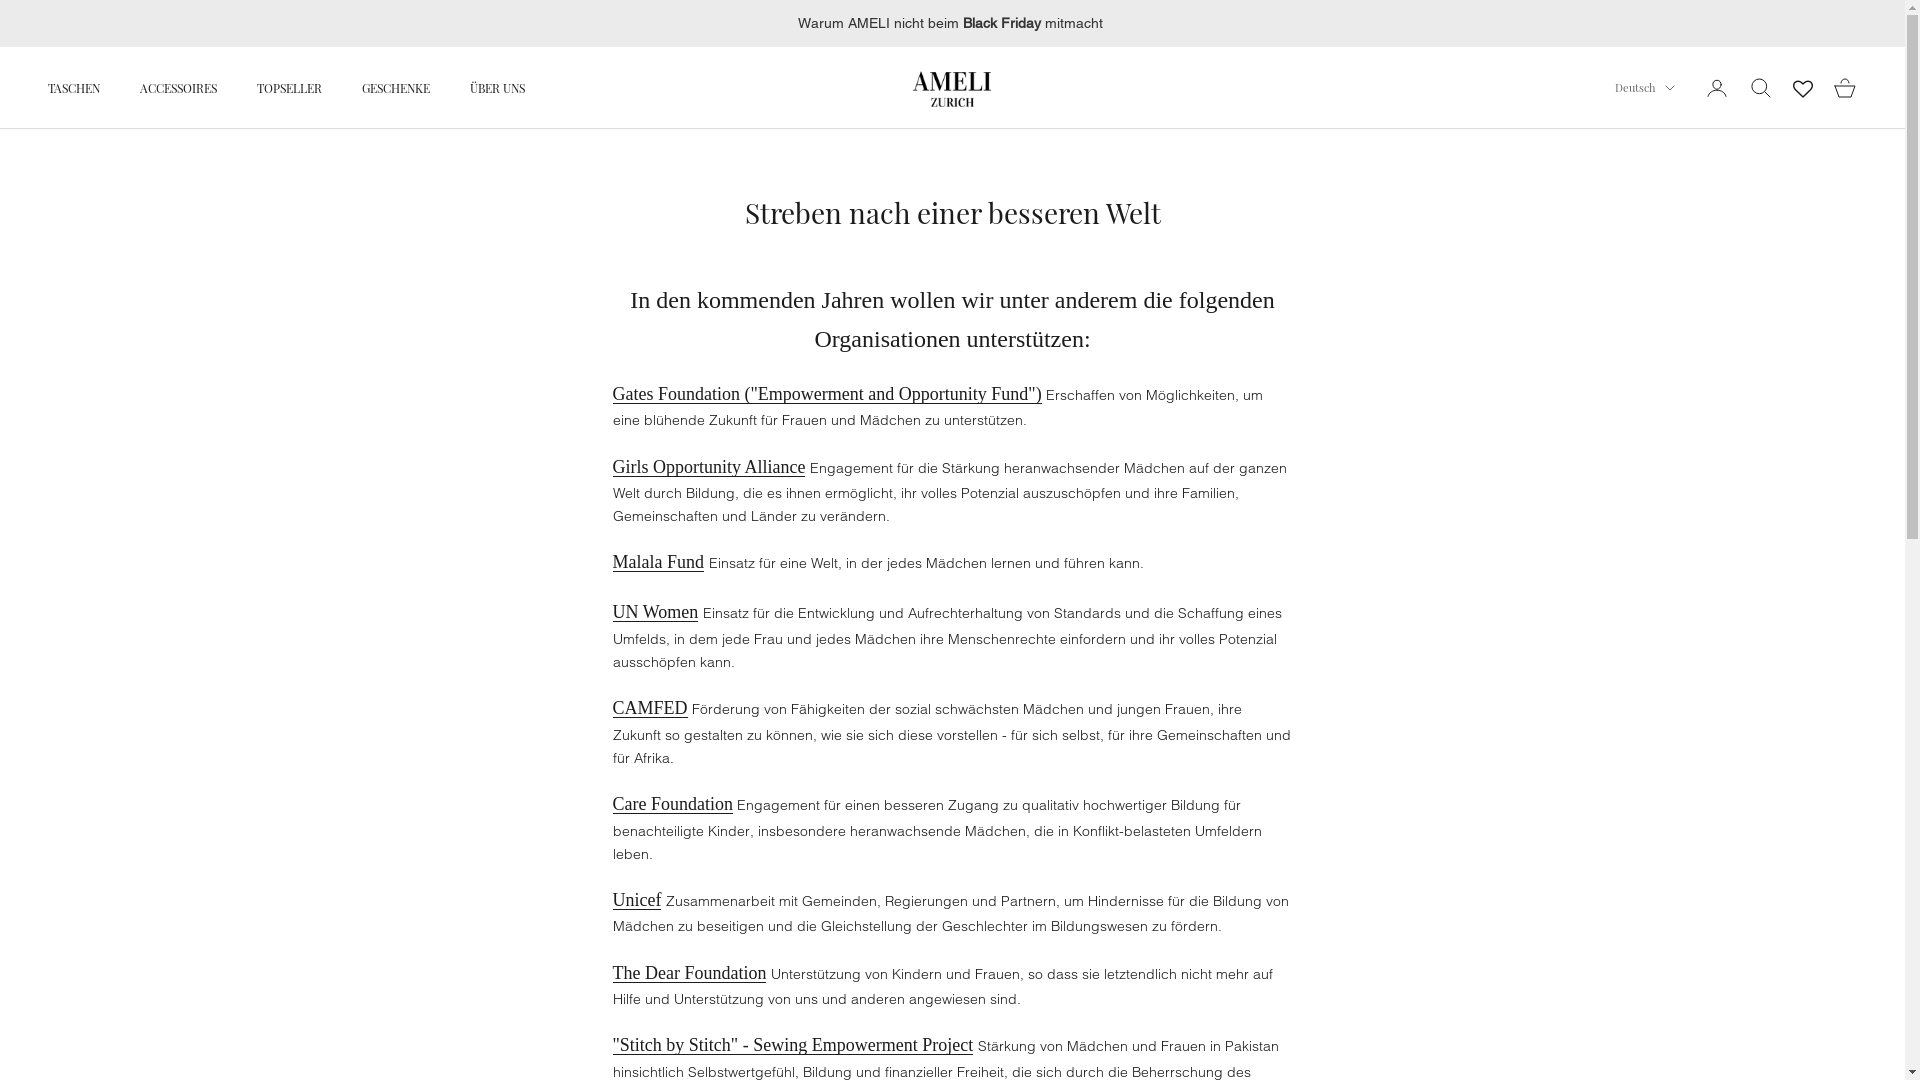  I want to click on Unicef, so click(636, 900).